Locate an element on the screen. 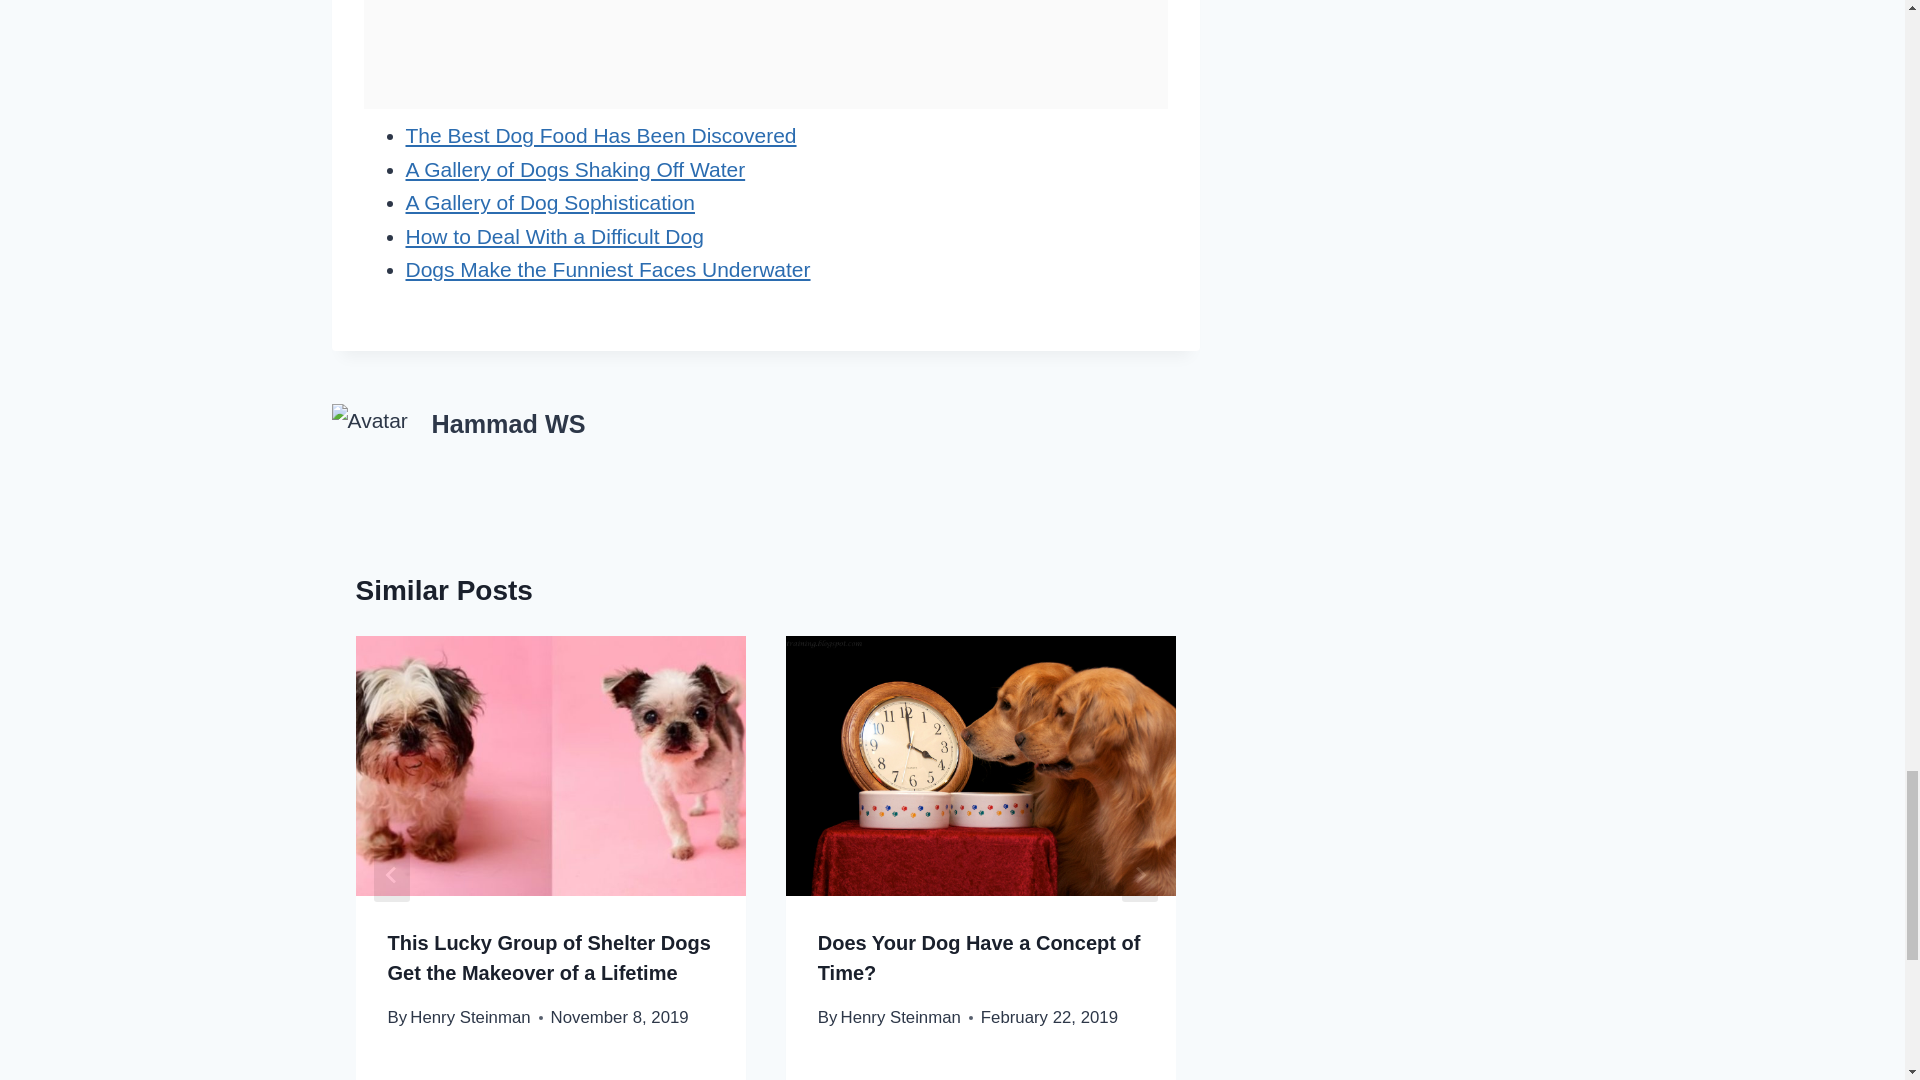 The width and height of the screenshot is (1920, 1080). Dogs Make the Funniest Faces Underwater is located at coordinates (608, 269).